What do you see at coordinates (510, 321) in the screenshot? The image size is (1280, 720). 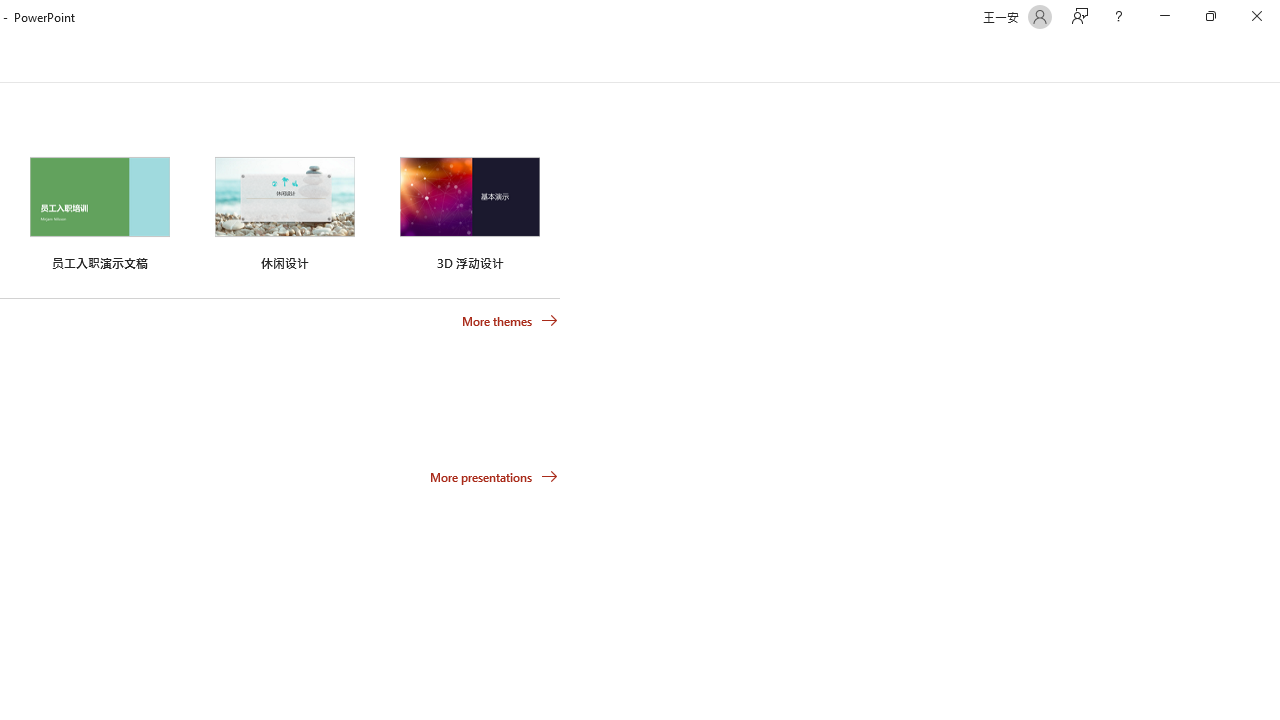 I see `More themes` at bounding box center [510, 321].